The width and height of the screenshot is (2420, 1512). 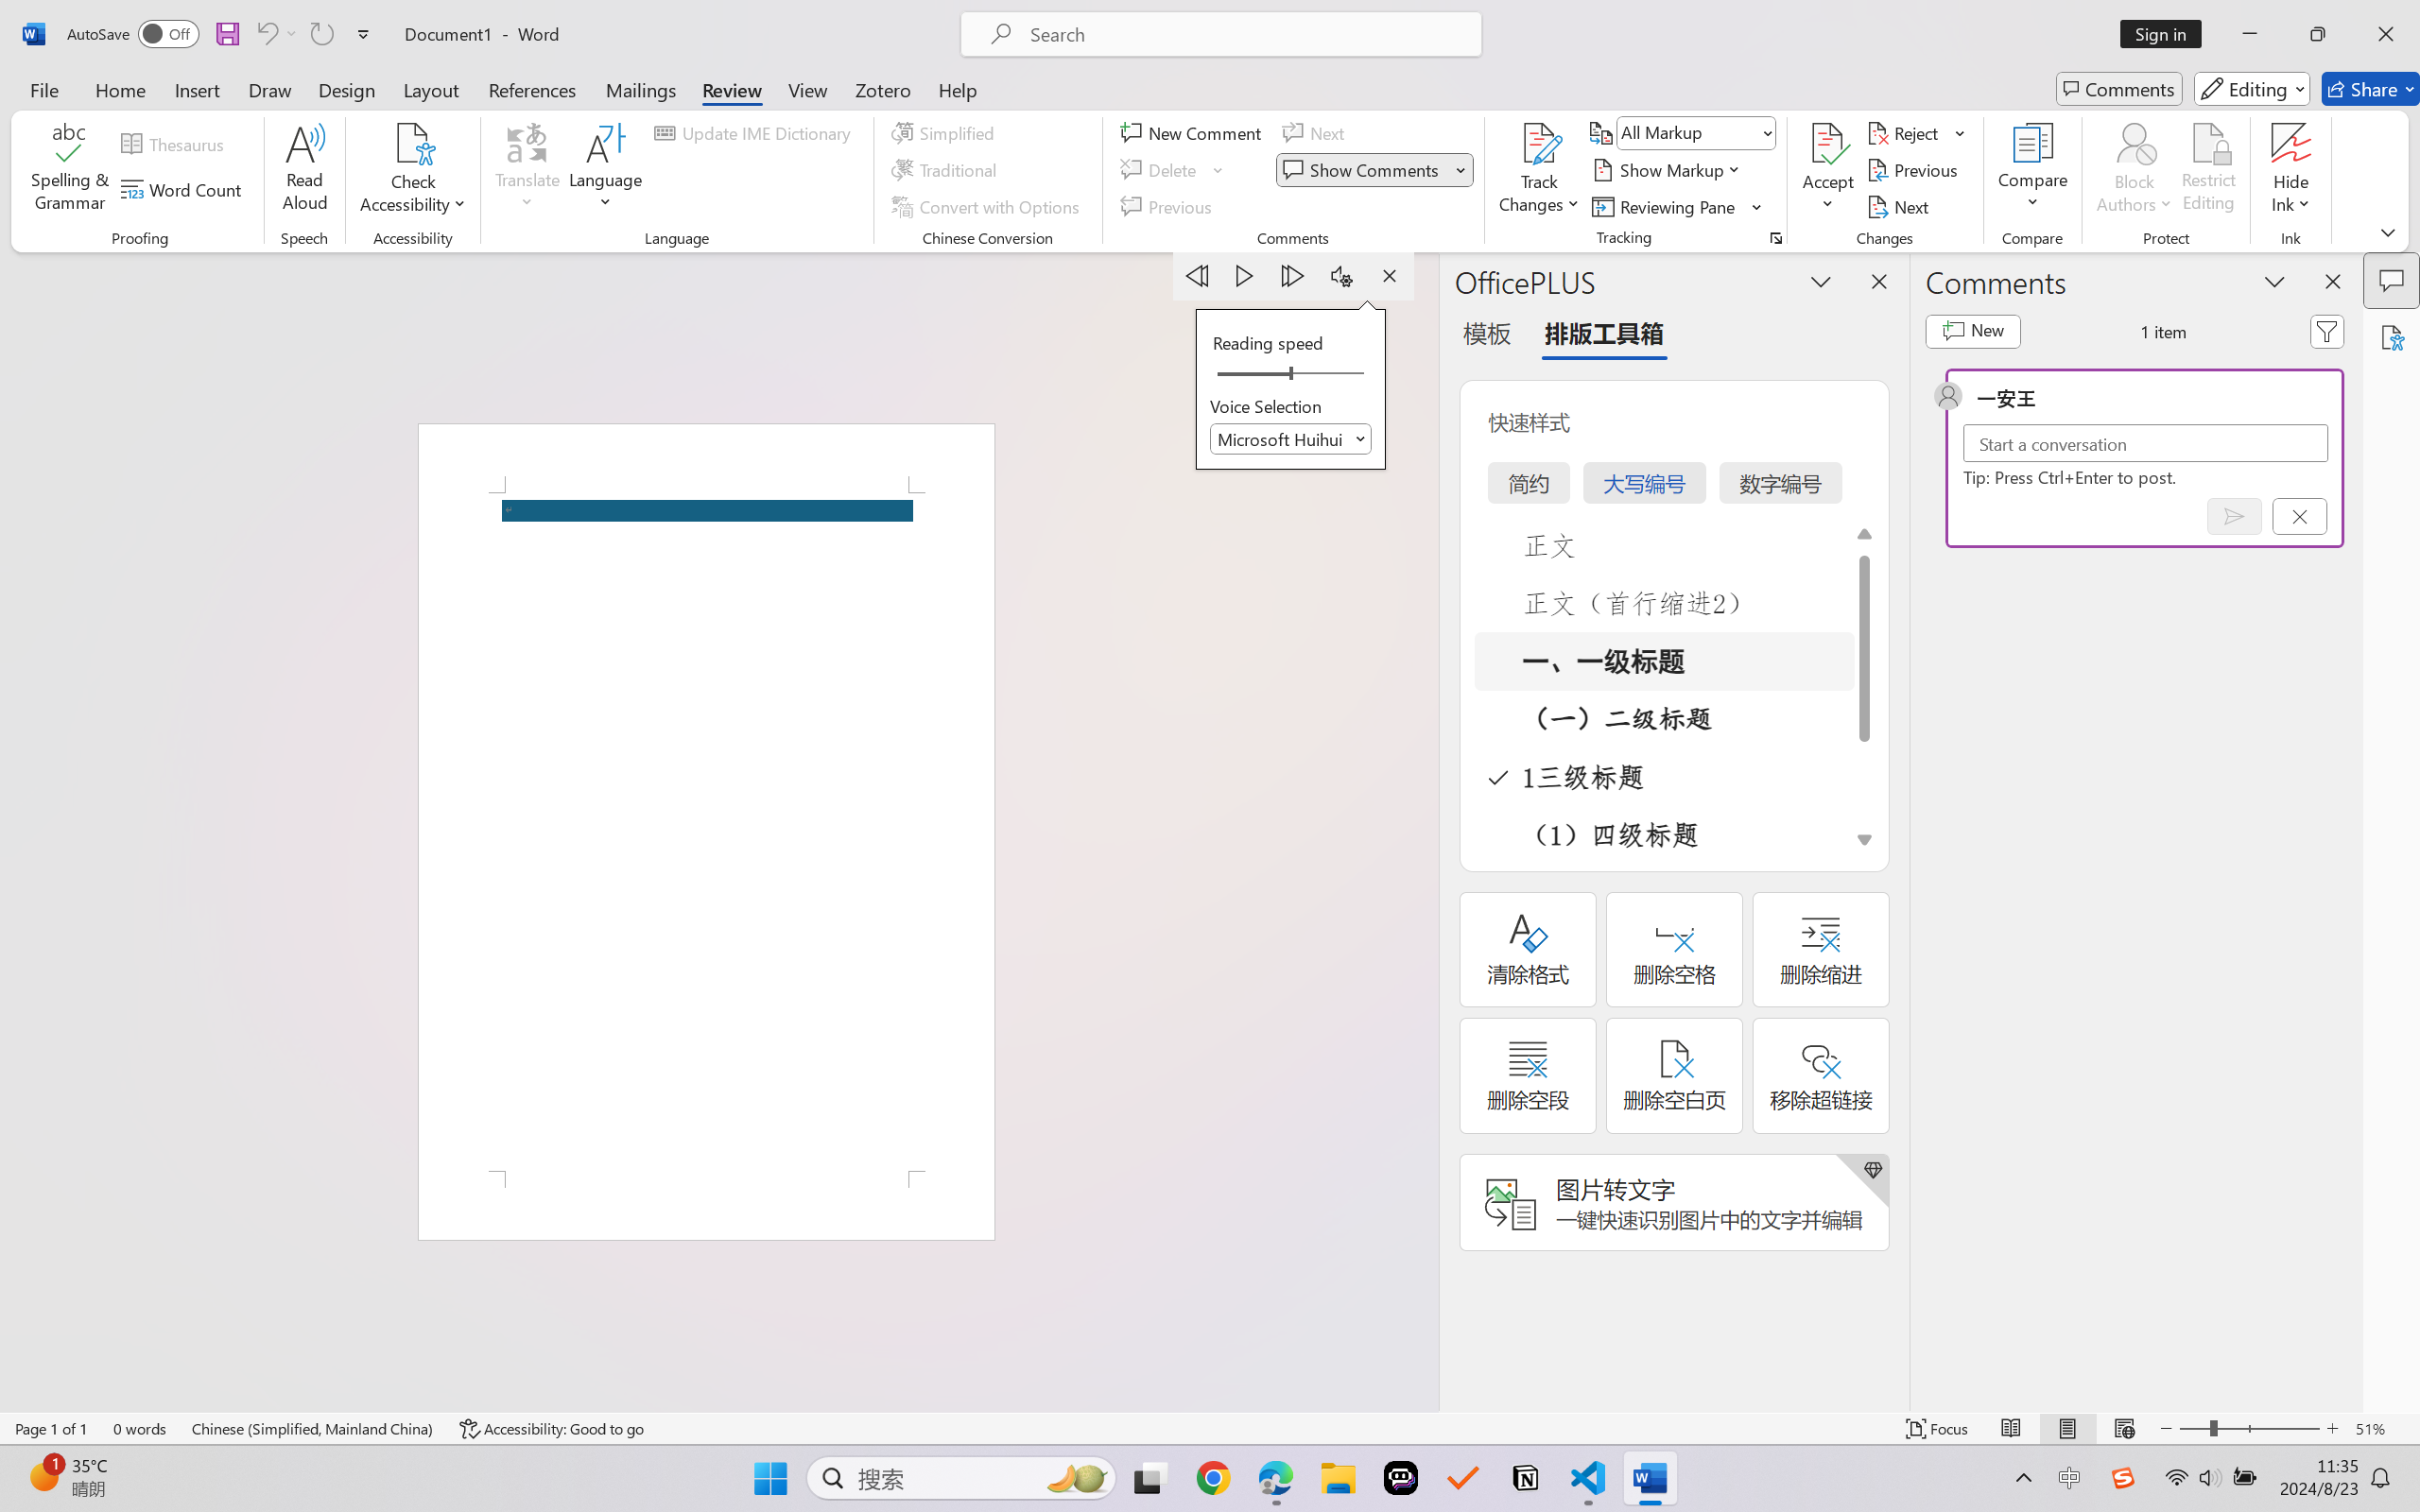 What do you see at coordinates (2168, 34) in the screenshot?
I see `Sign in` at bounding box center [2168, 34].